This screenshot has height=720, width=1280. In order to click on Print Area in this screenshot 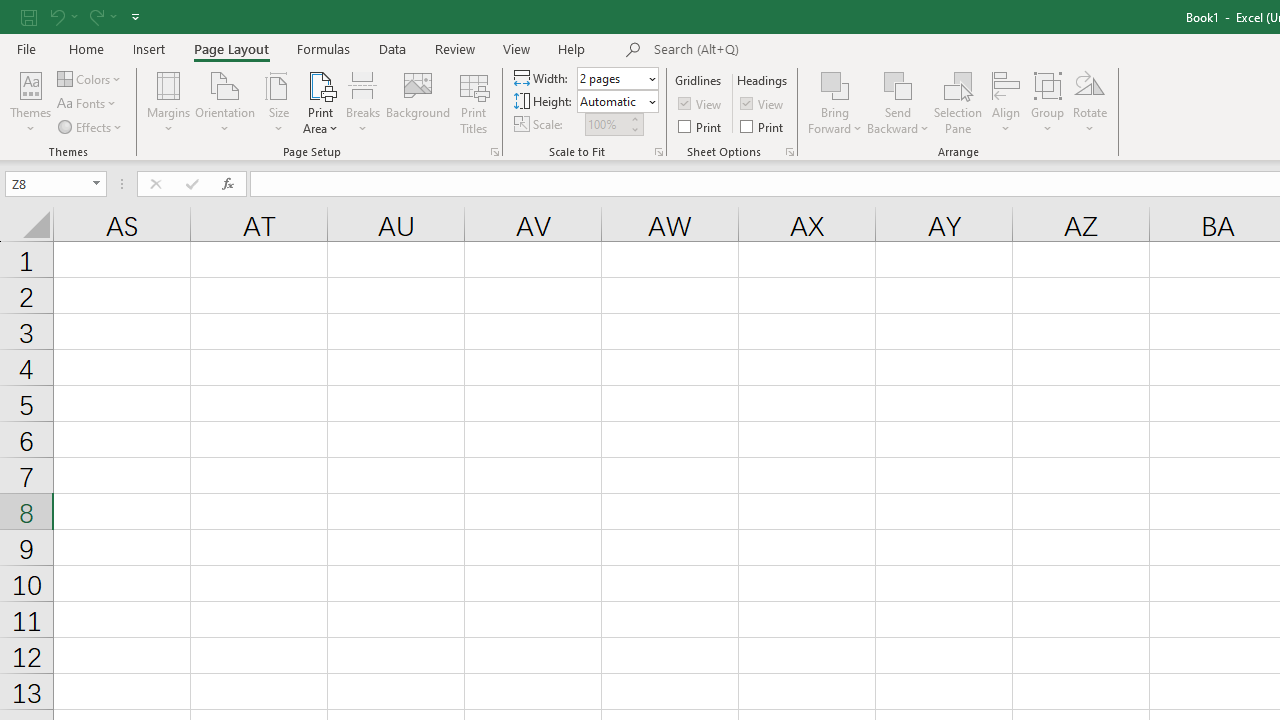, I will do `click(320, 102)`.